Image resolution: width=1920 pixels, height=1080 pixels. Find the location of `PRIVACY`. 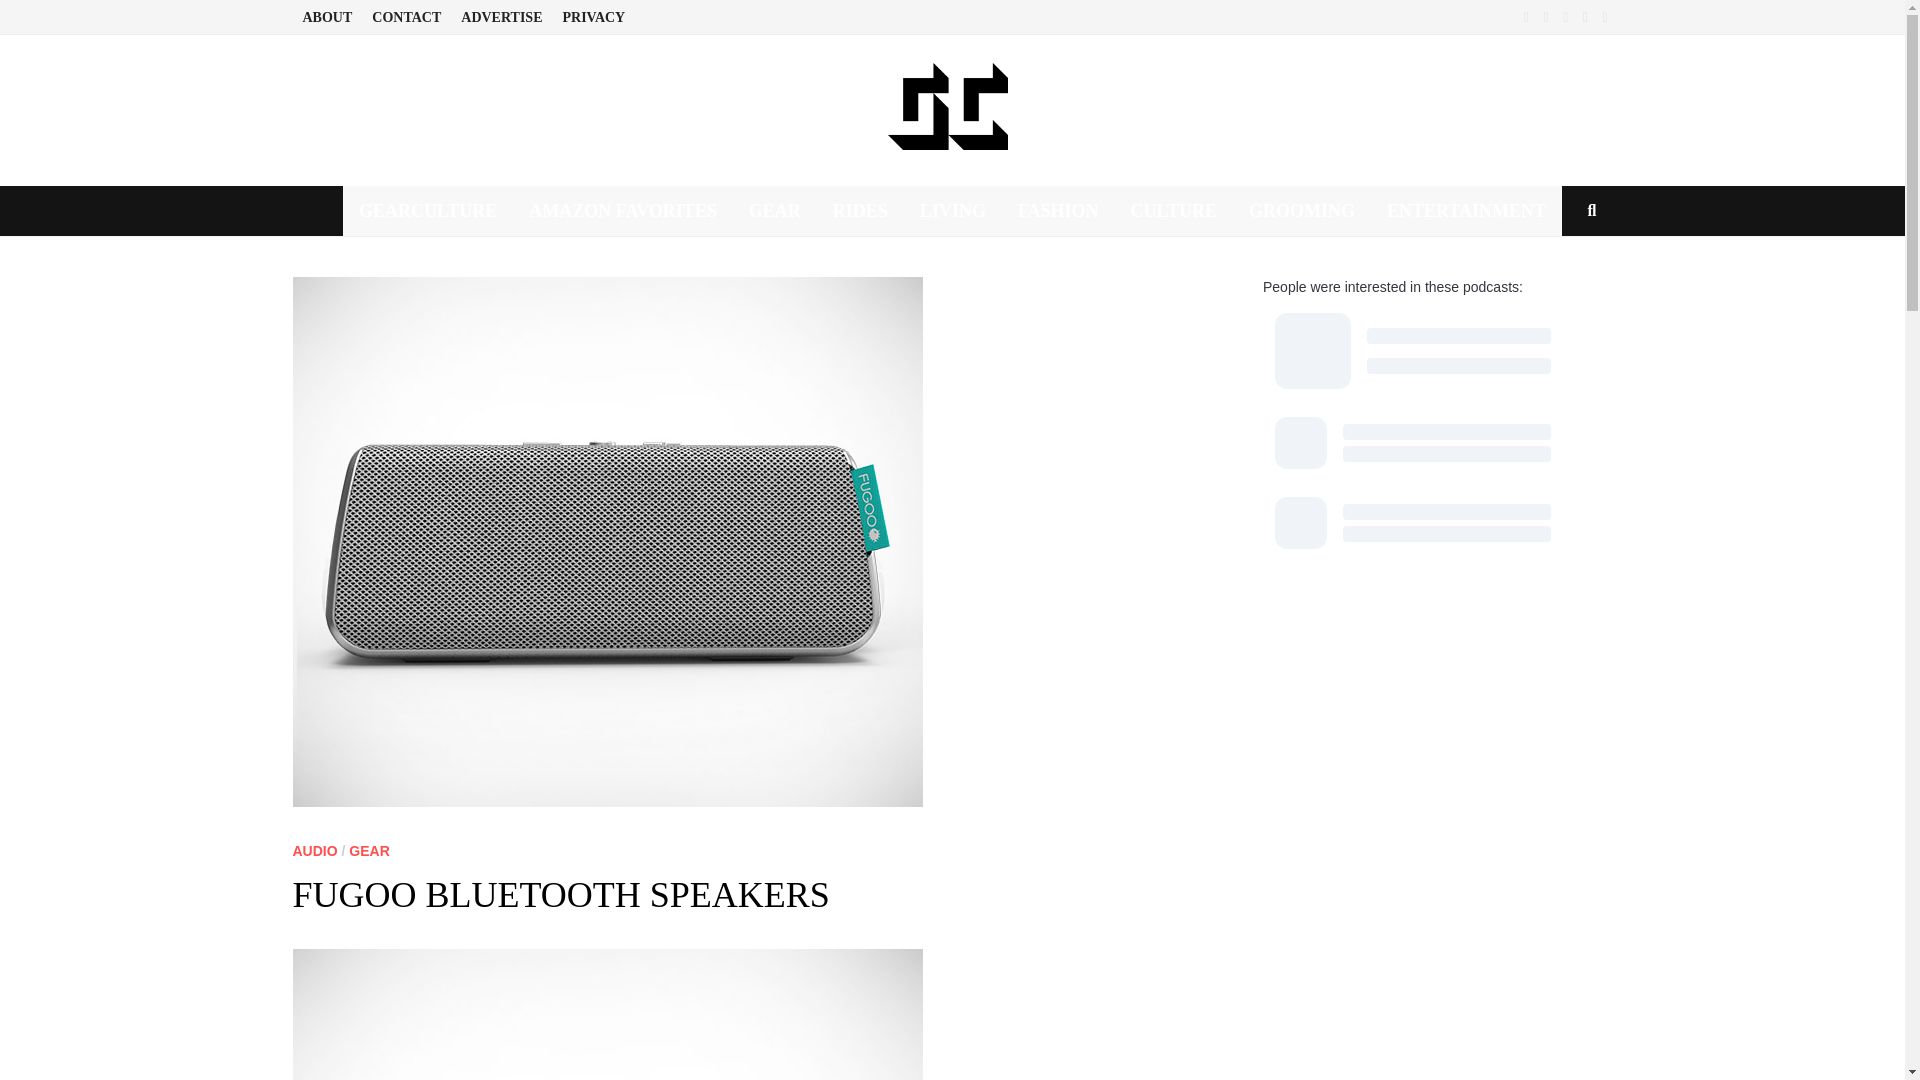

PRIVACY is located at coordinates (594, 17).